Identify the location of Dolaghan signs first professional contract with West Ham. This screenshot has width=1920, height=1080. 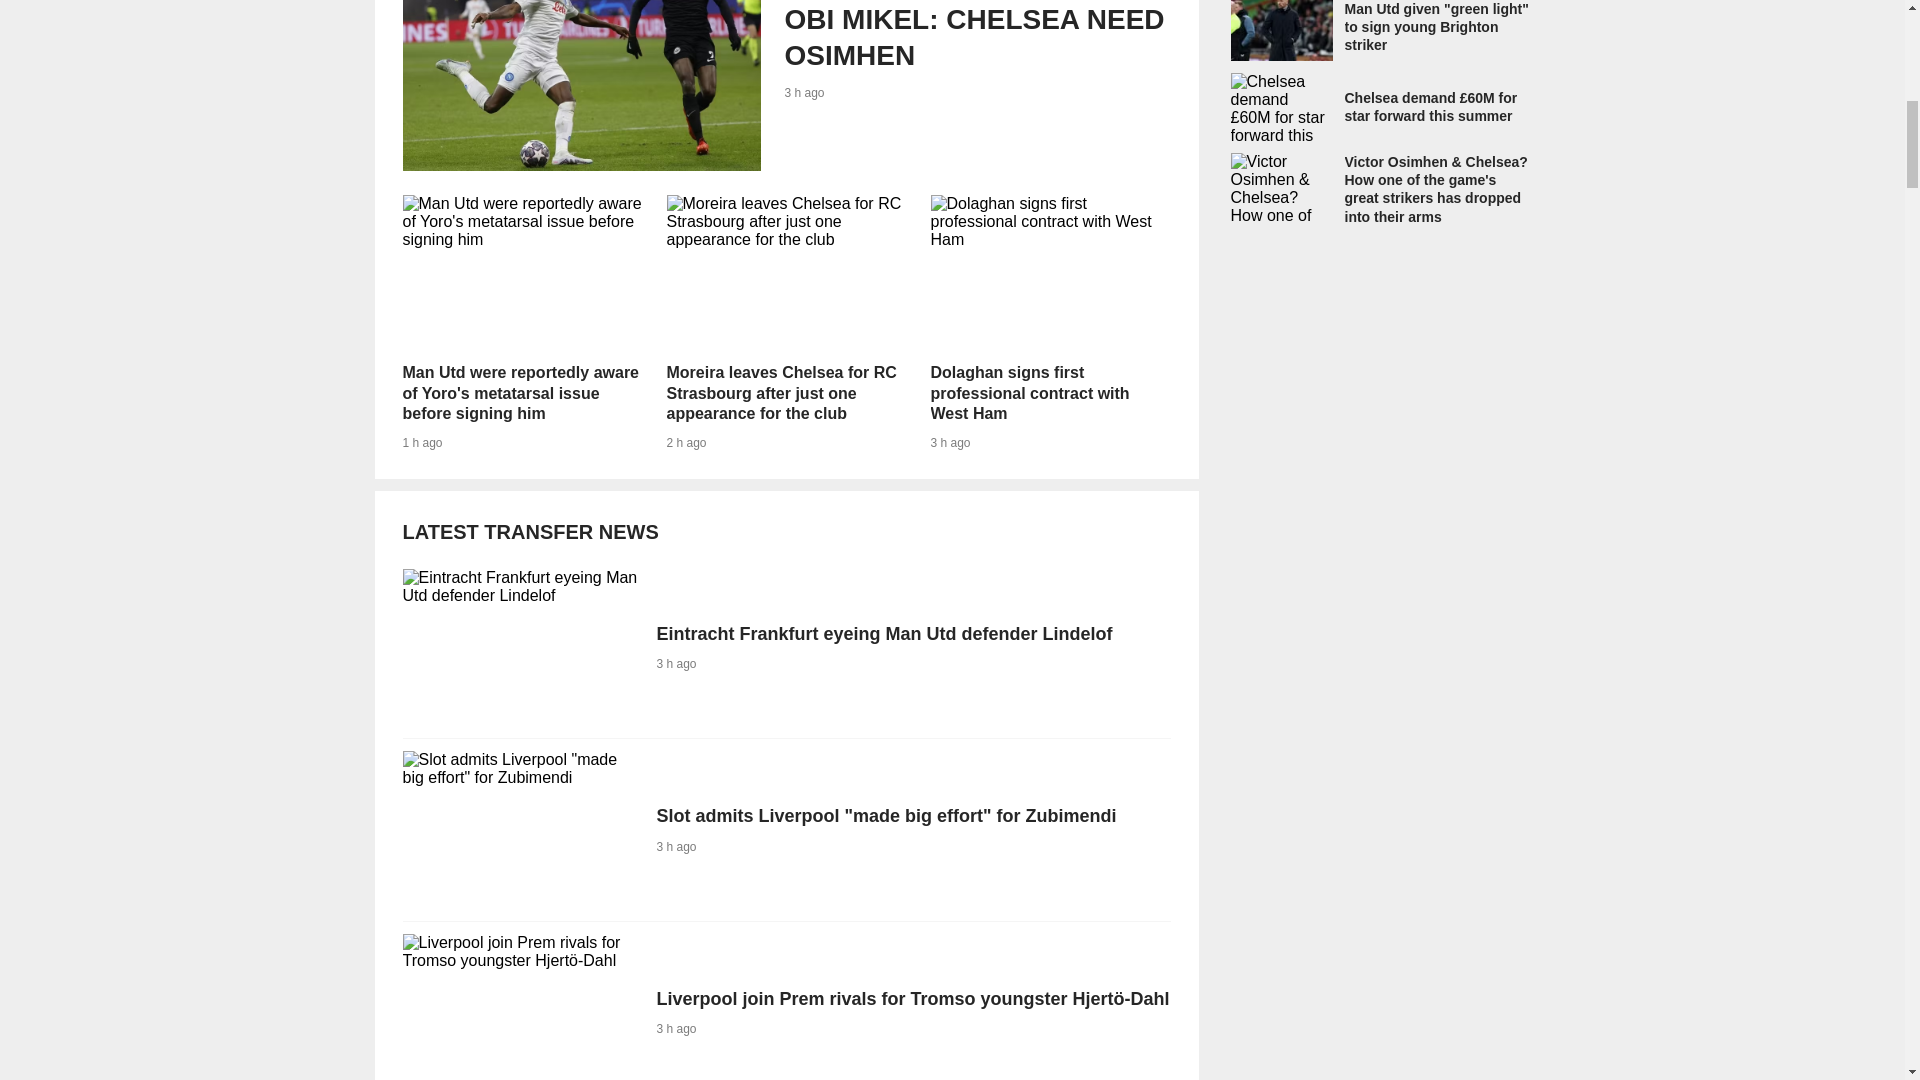
(1049, 275).